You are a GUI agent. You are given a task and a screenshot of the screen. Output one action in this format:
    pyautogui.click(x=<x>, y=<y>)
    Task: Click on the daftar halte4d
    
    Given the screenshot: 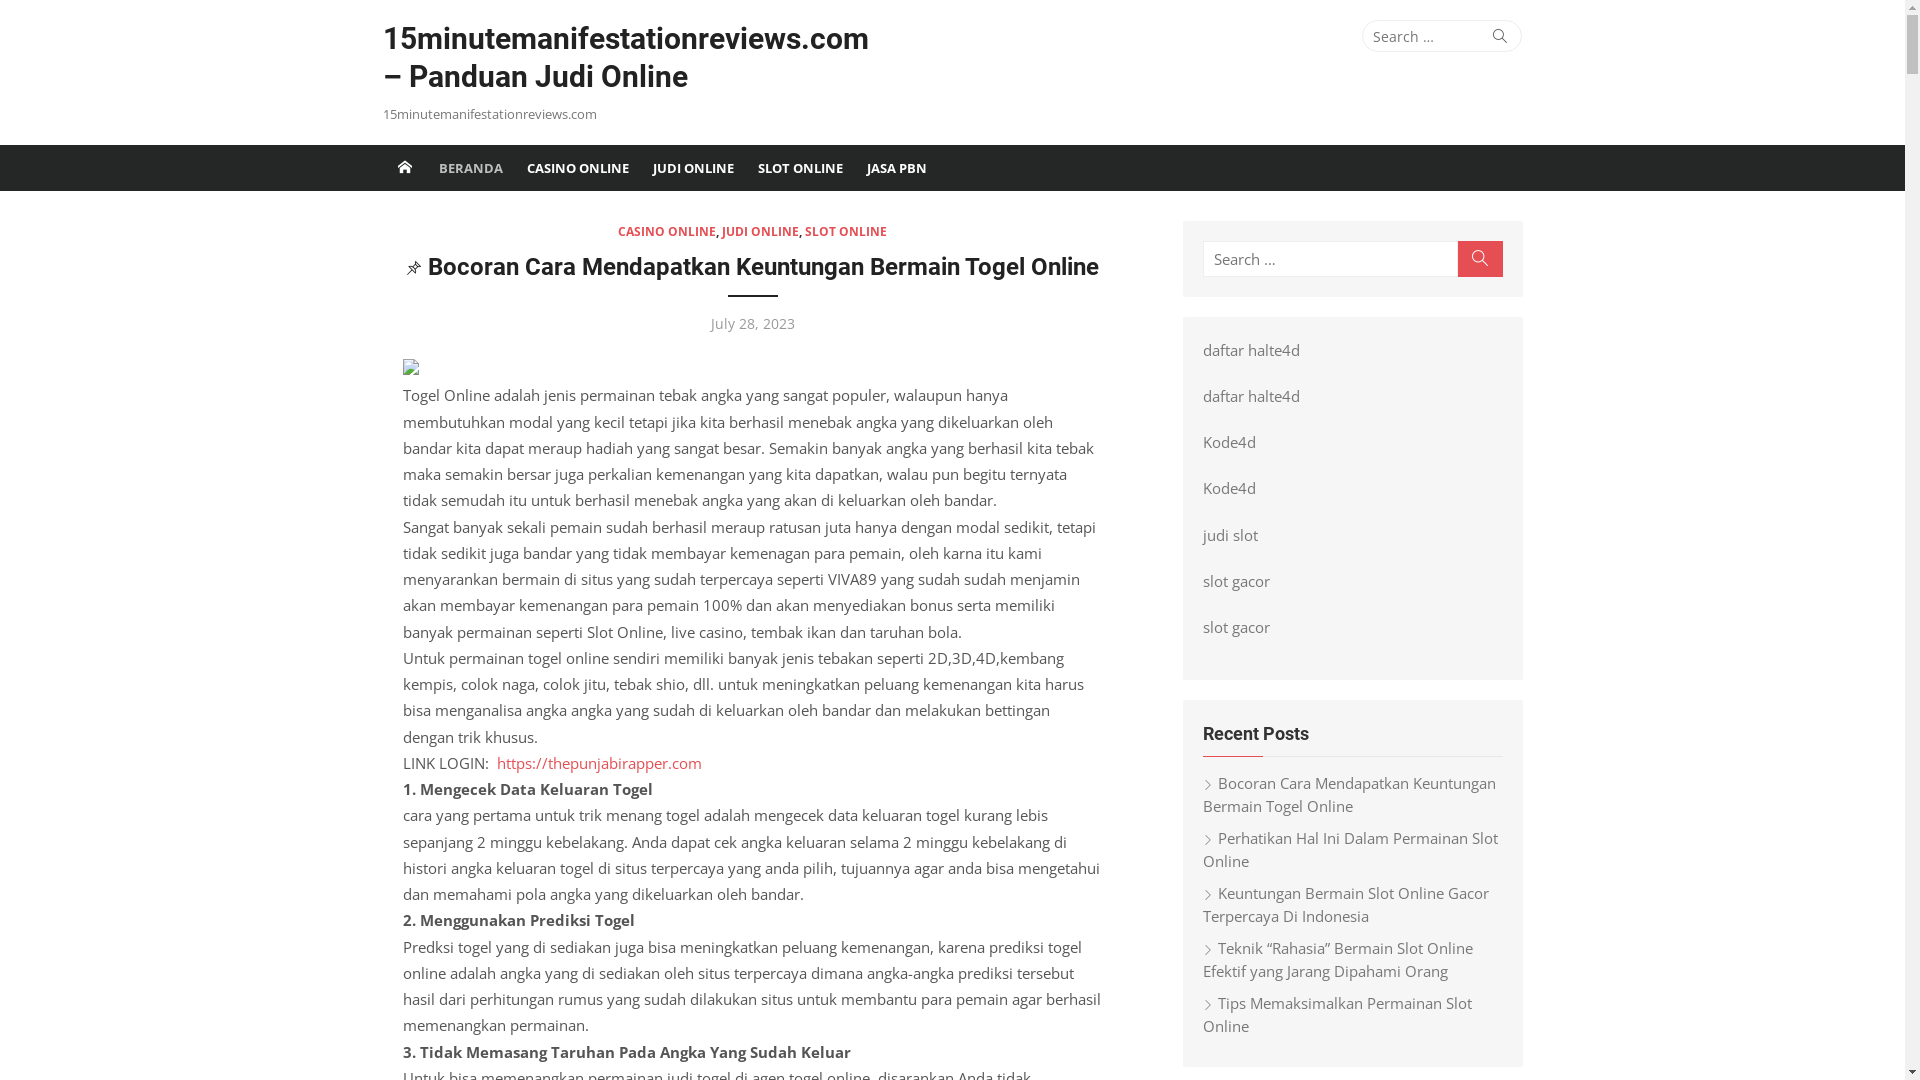 What is the action you would take?
    pyautogui.click(x=1250, y=396)
    